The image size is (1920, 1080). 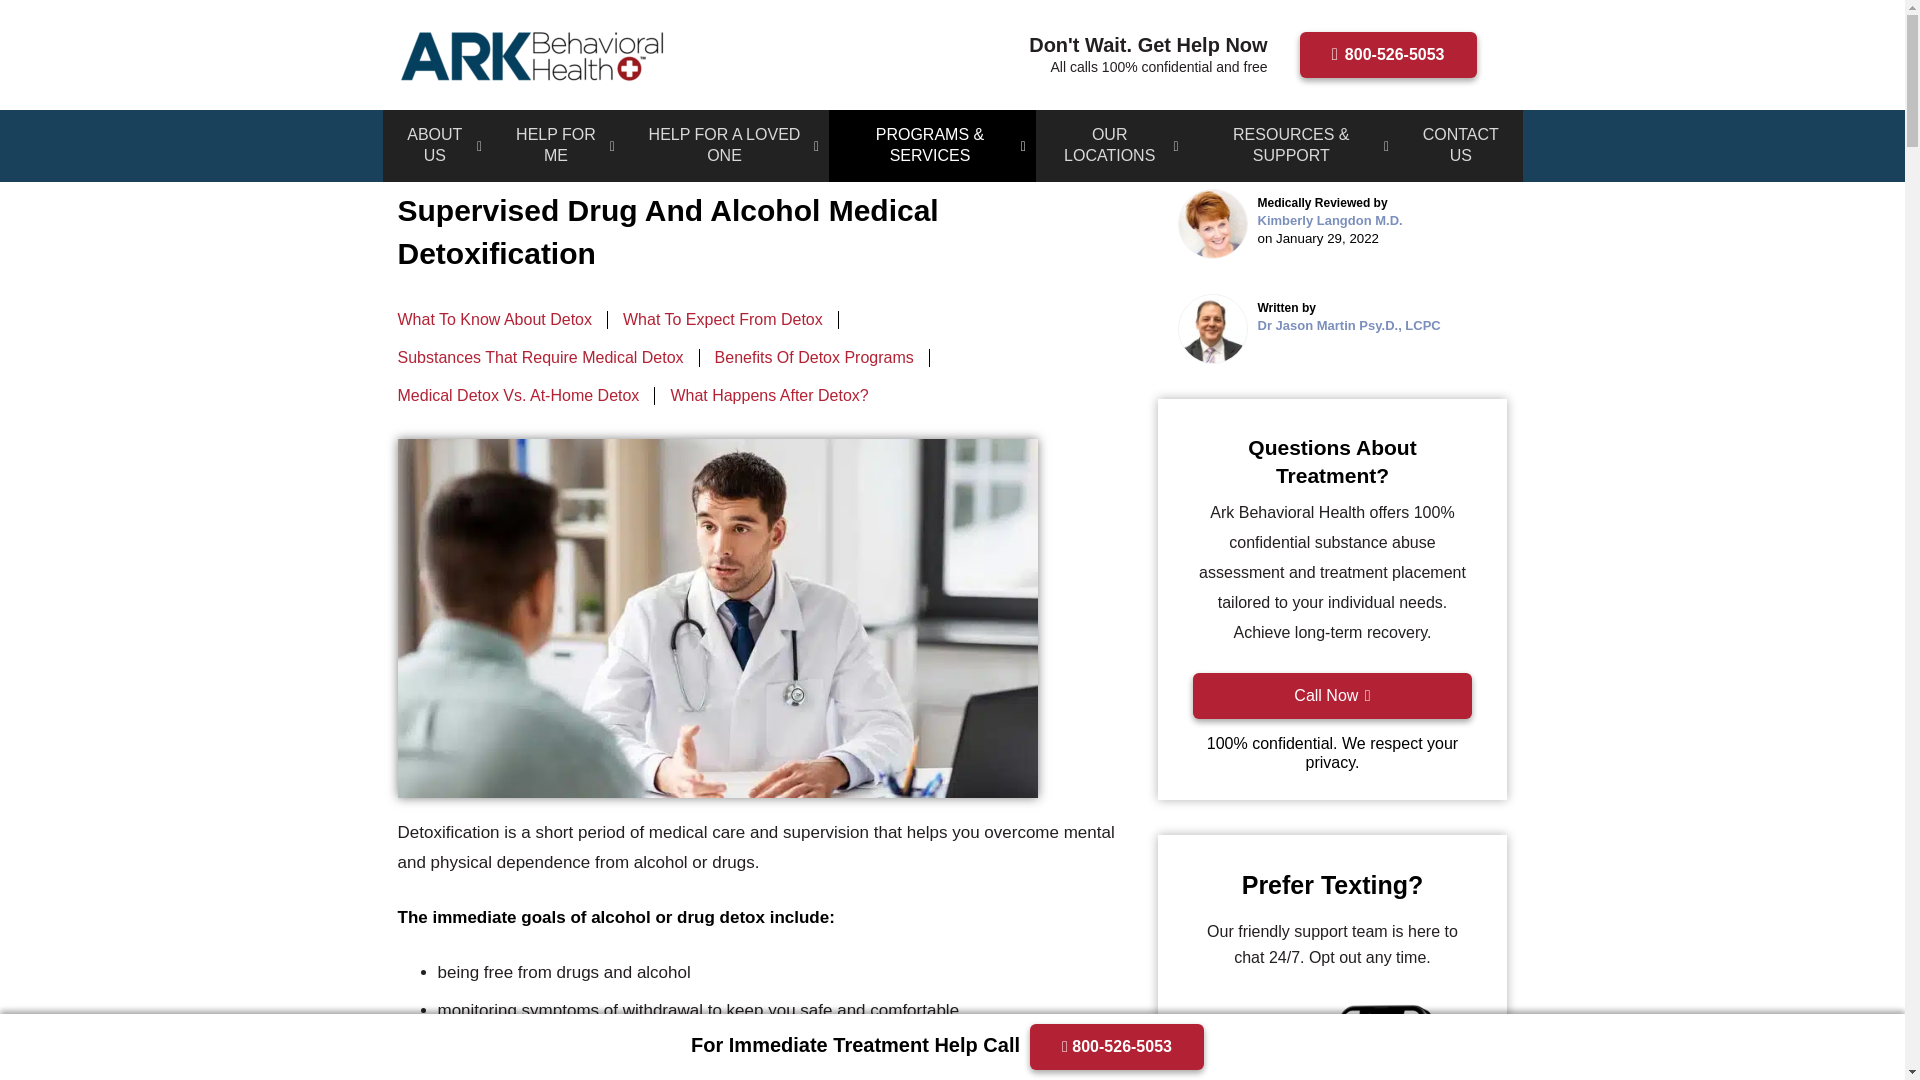 What do you see at coordinates (1388, 54) in the screenshot?
I see `800-526-5053` at bounding box center [1388, 54].